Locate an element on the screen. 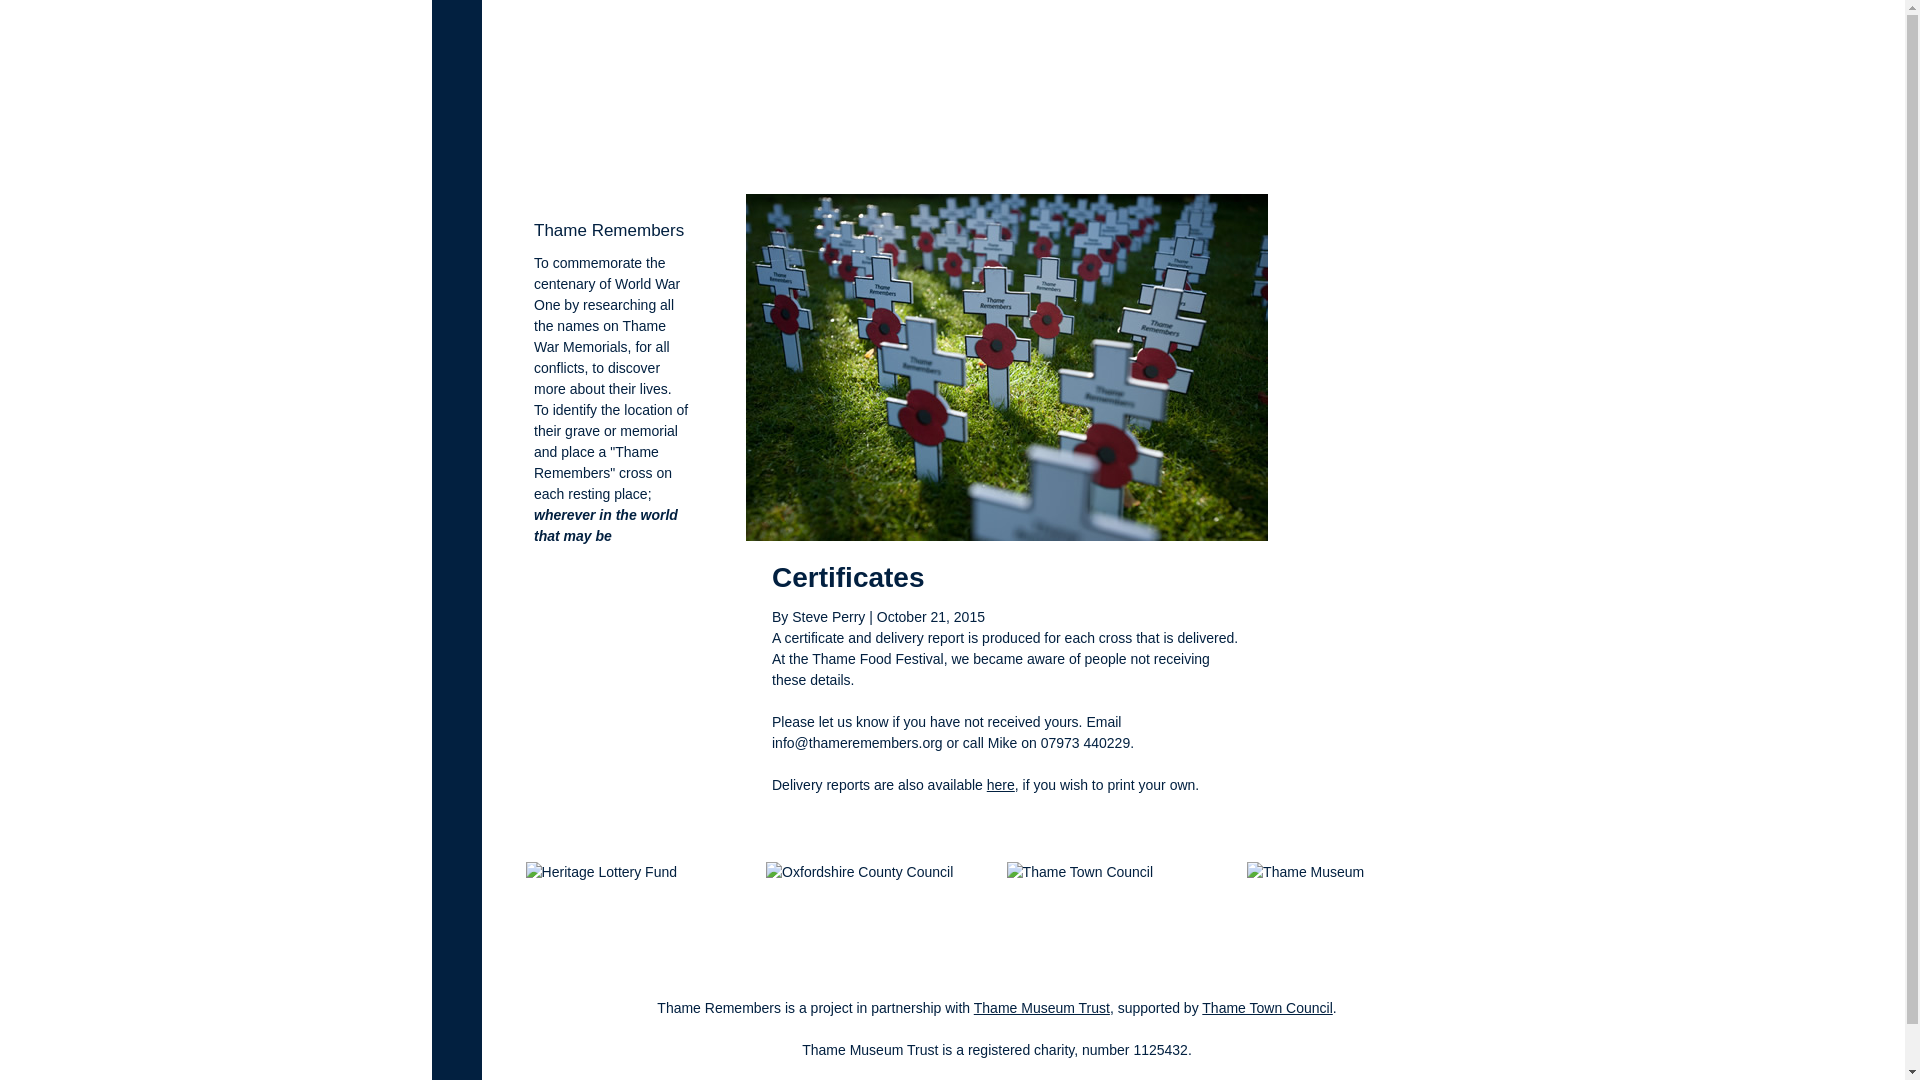 The width and height of the screenshot is (1920, 1080). ThameRemembers on Facebook is located at coordinates (1421, 133).